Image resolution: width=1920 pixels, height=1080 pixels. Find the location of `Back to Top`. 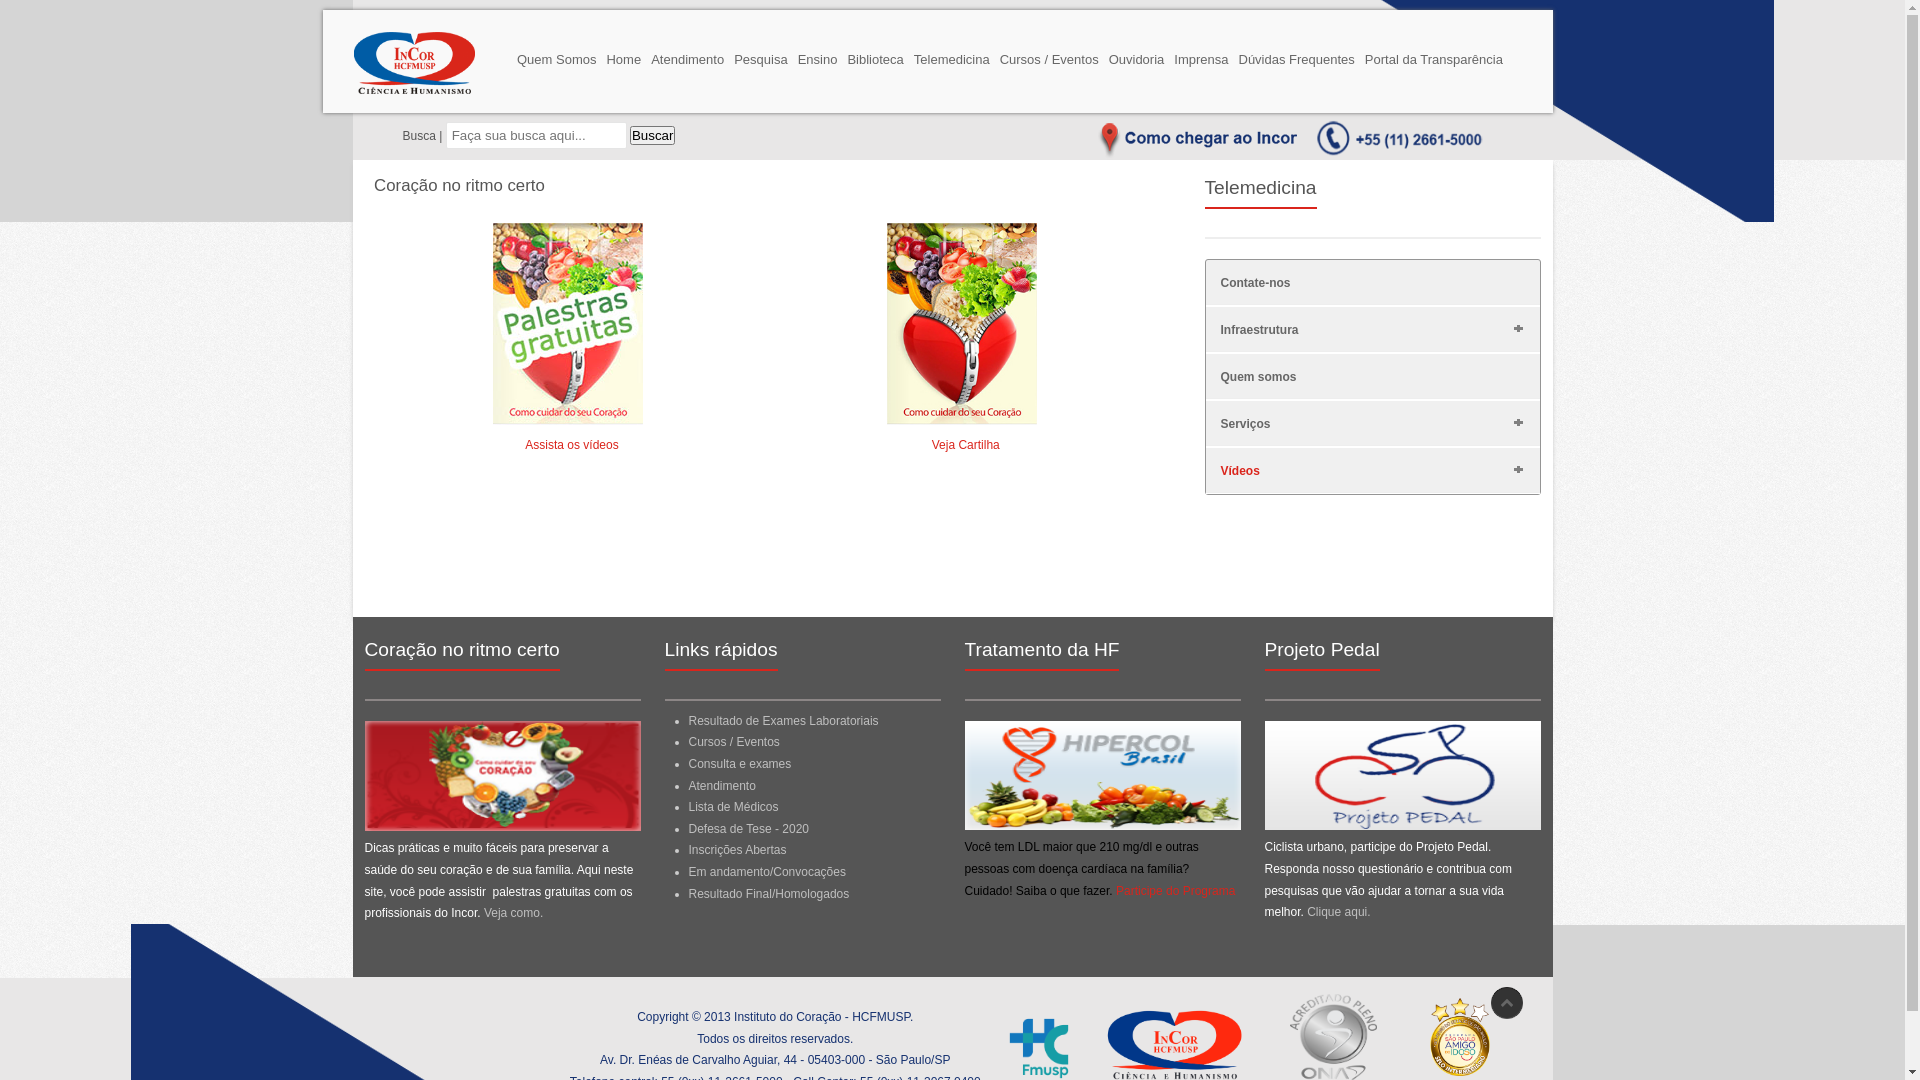

Back to Top is located at coordinates (1506, 1003).